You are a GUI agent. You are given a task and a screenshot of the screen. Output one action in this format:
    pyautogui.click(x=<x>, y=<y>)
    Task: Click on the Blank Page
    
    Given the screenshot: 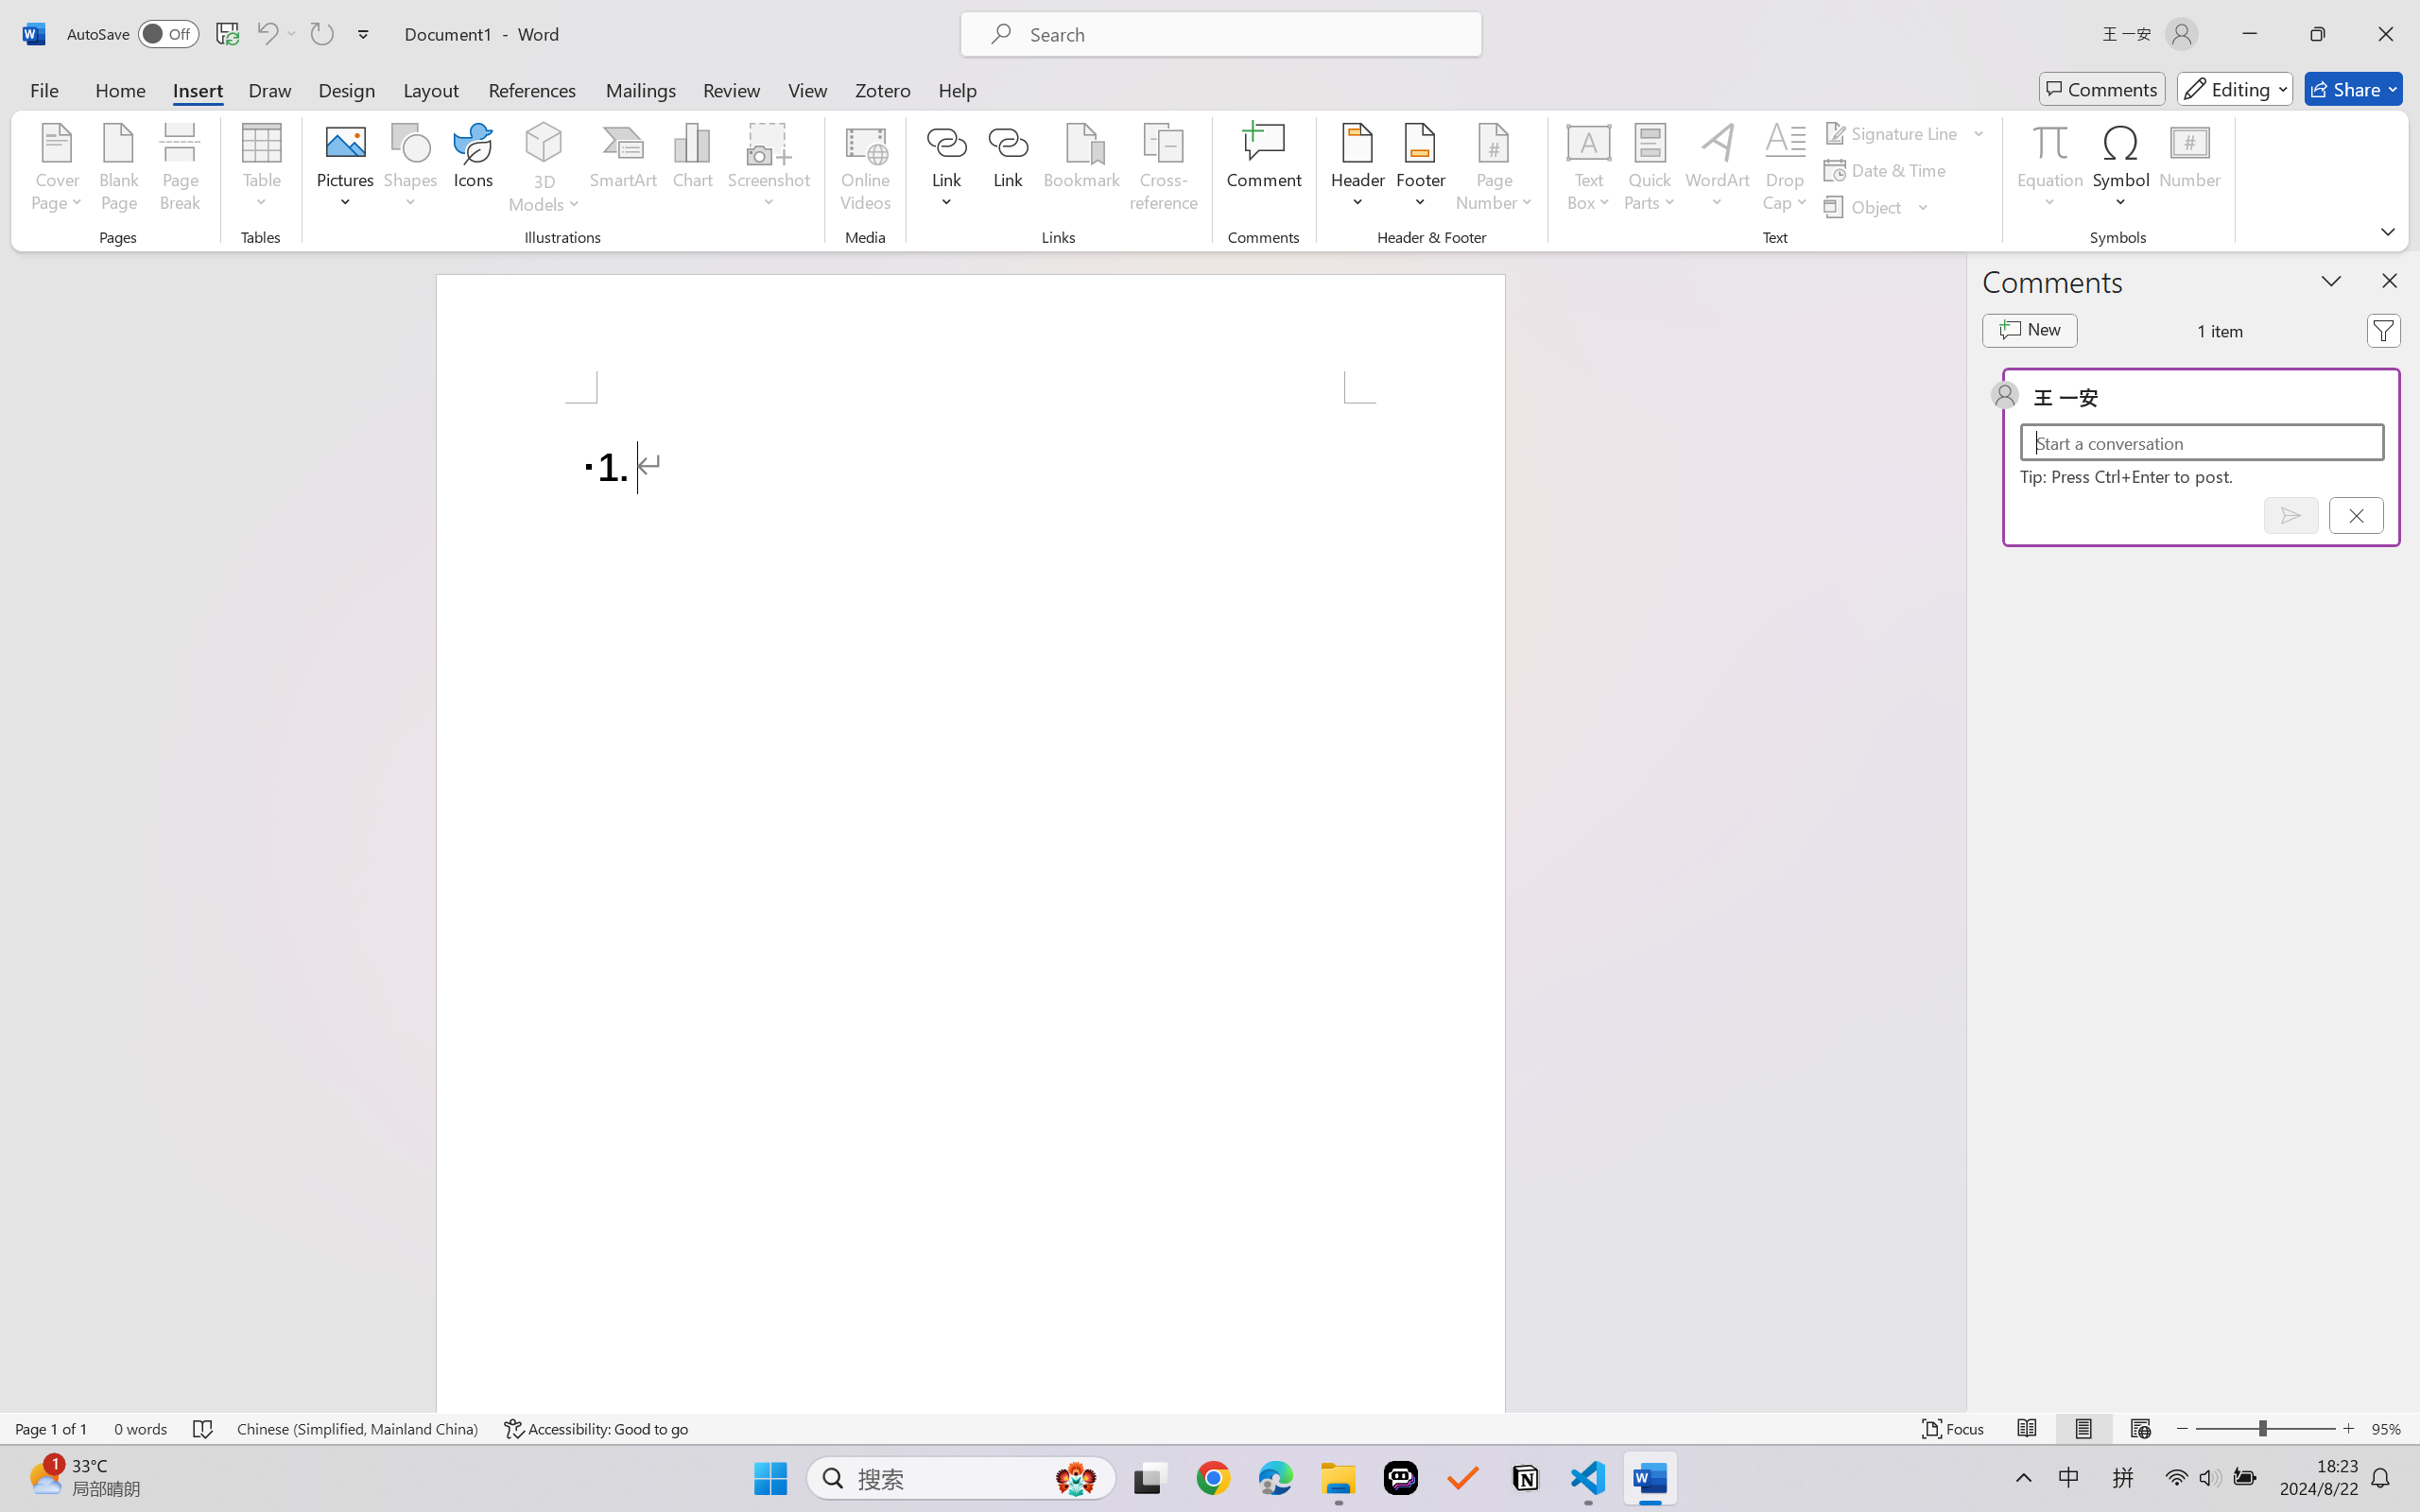 What is the action you would take?
    pyautogui.click(x=118, y=170)
    